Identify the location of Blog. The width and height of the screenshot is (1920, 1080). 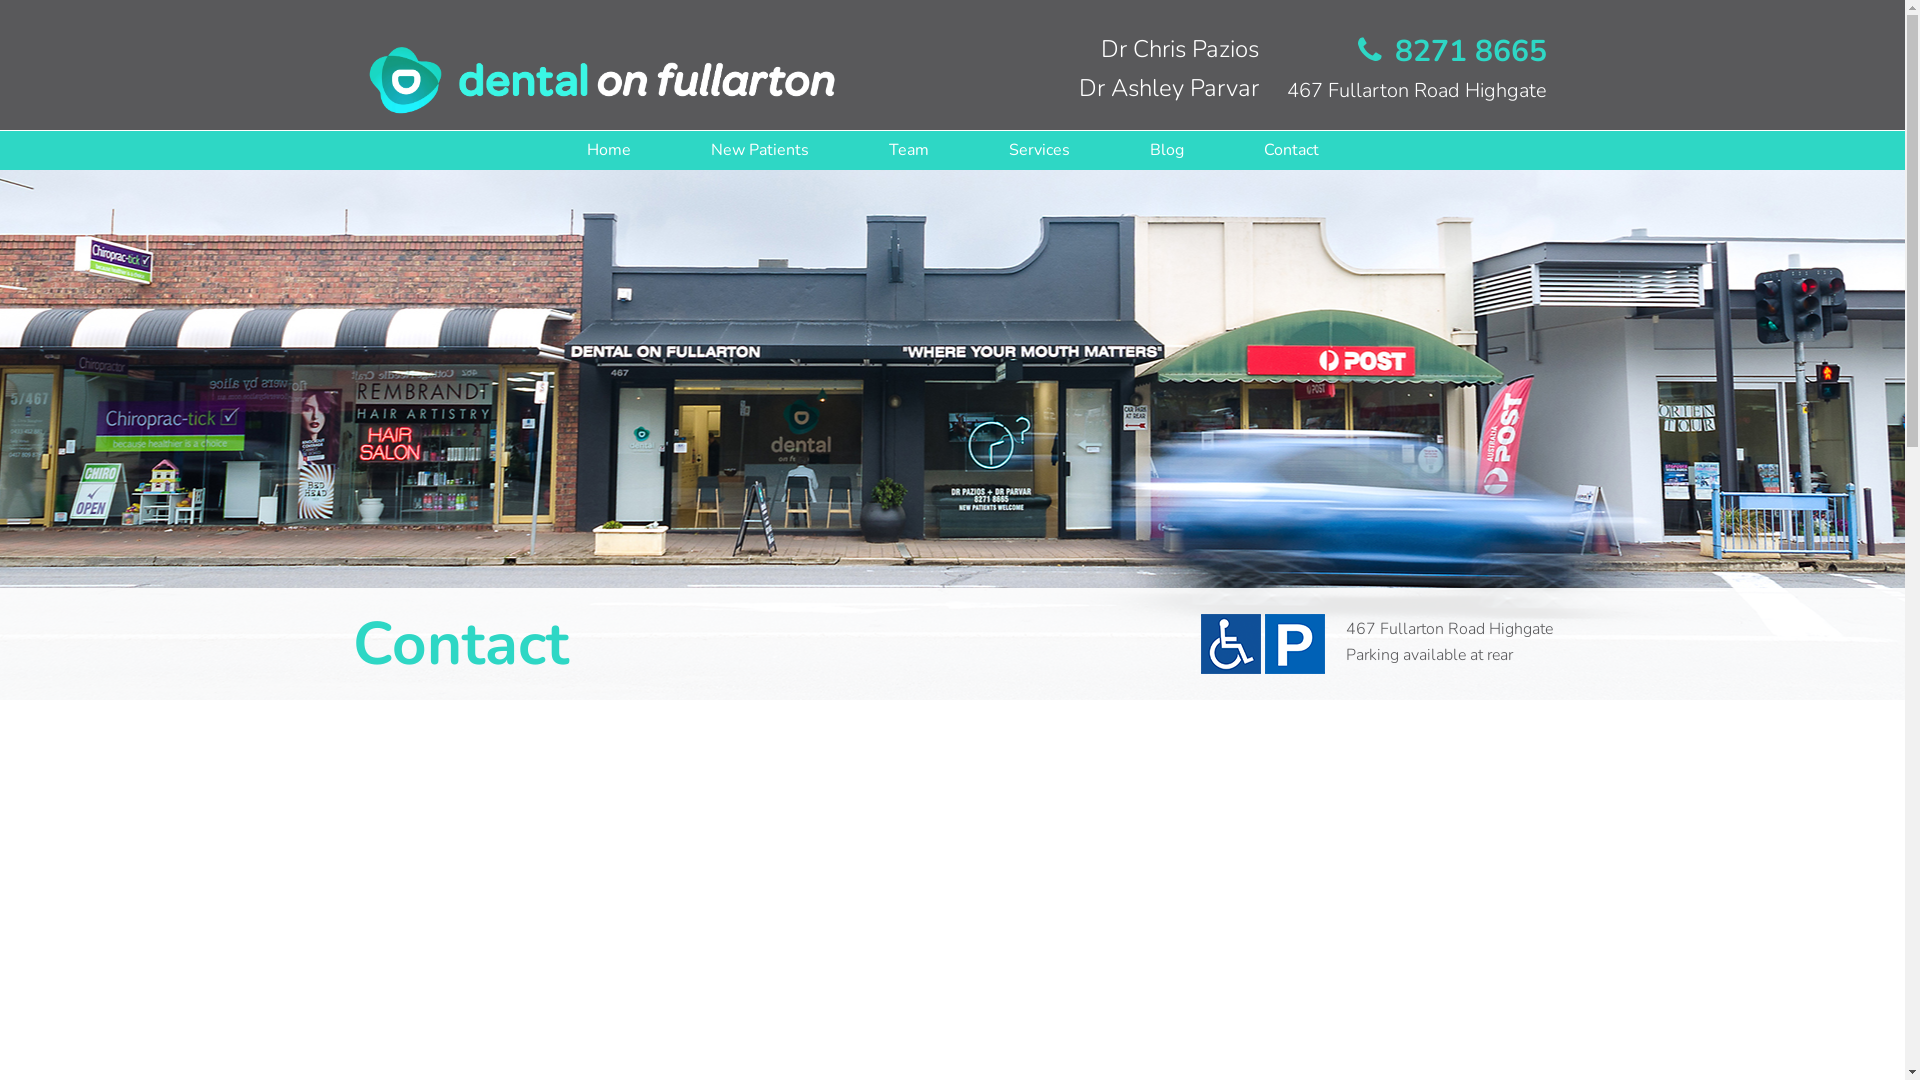
(1167, 150).